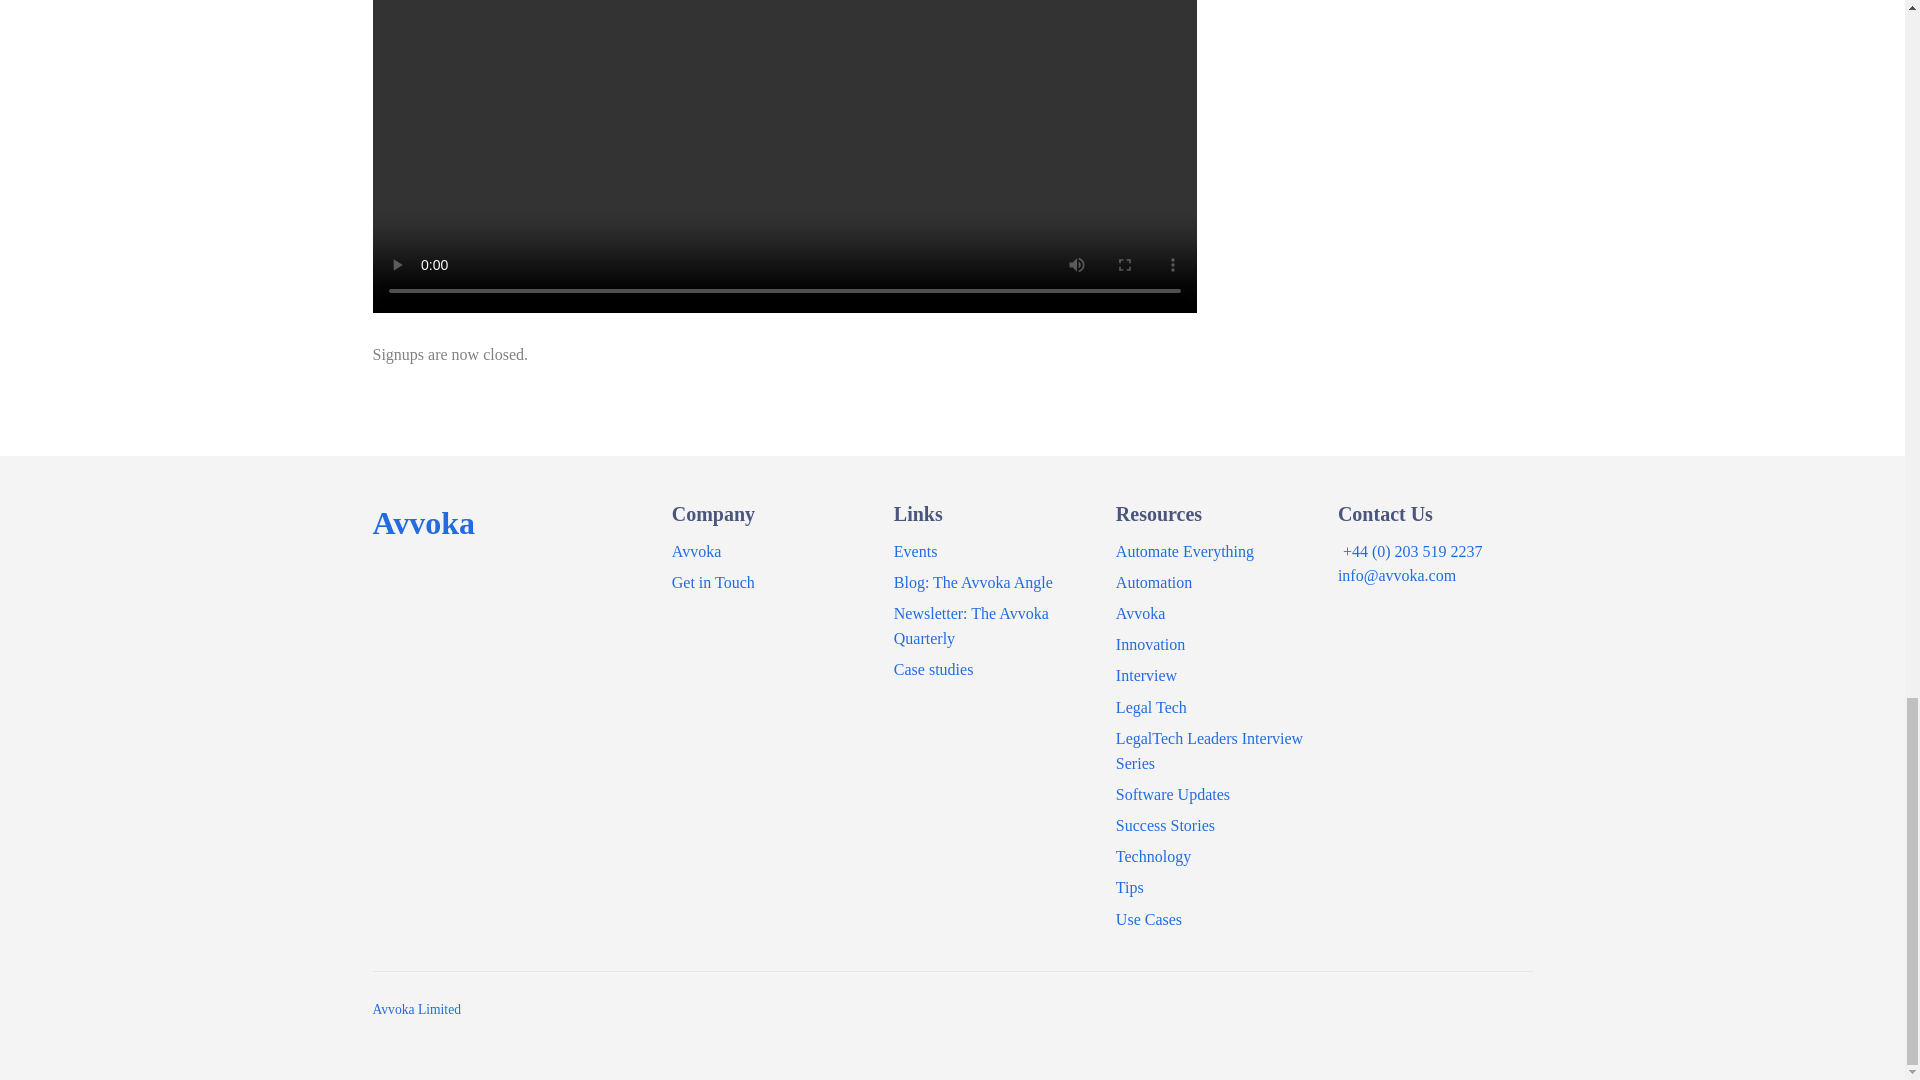  Describe the element at coordinates (1152, 856) in the screenshot. I see `Technology` at that location.